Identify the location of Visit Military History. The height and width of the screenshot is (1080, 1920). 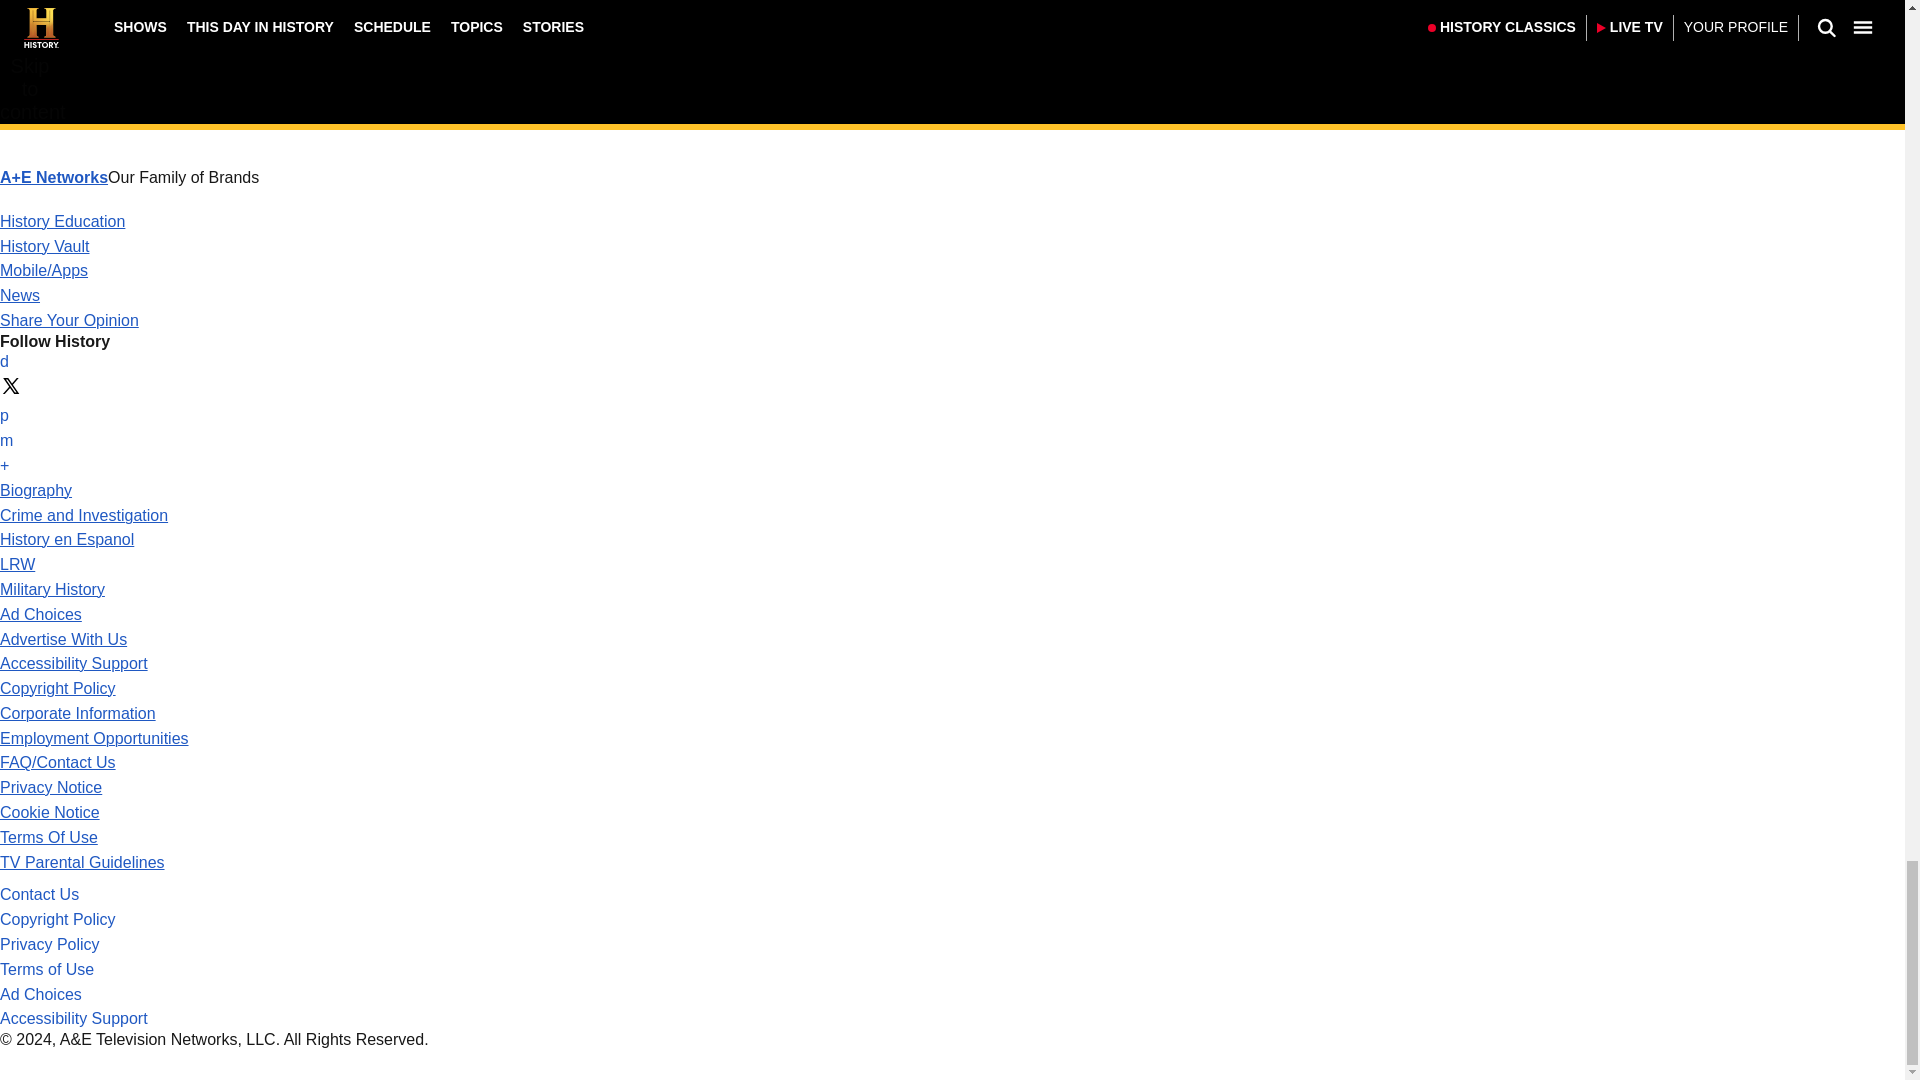
(52, 590).